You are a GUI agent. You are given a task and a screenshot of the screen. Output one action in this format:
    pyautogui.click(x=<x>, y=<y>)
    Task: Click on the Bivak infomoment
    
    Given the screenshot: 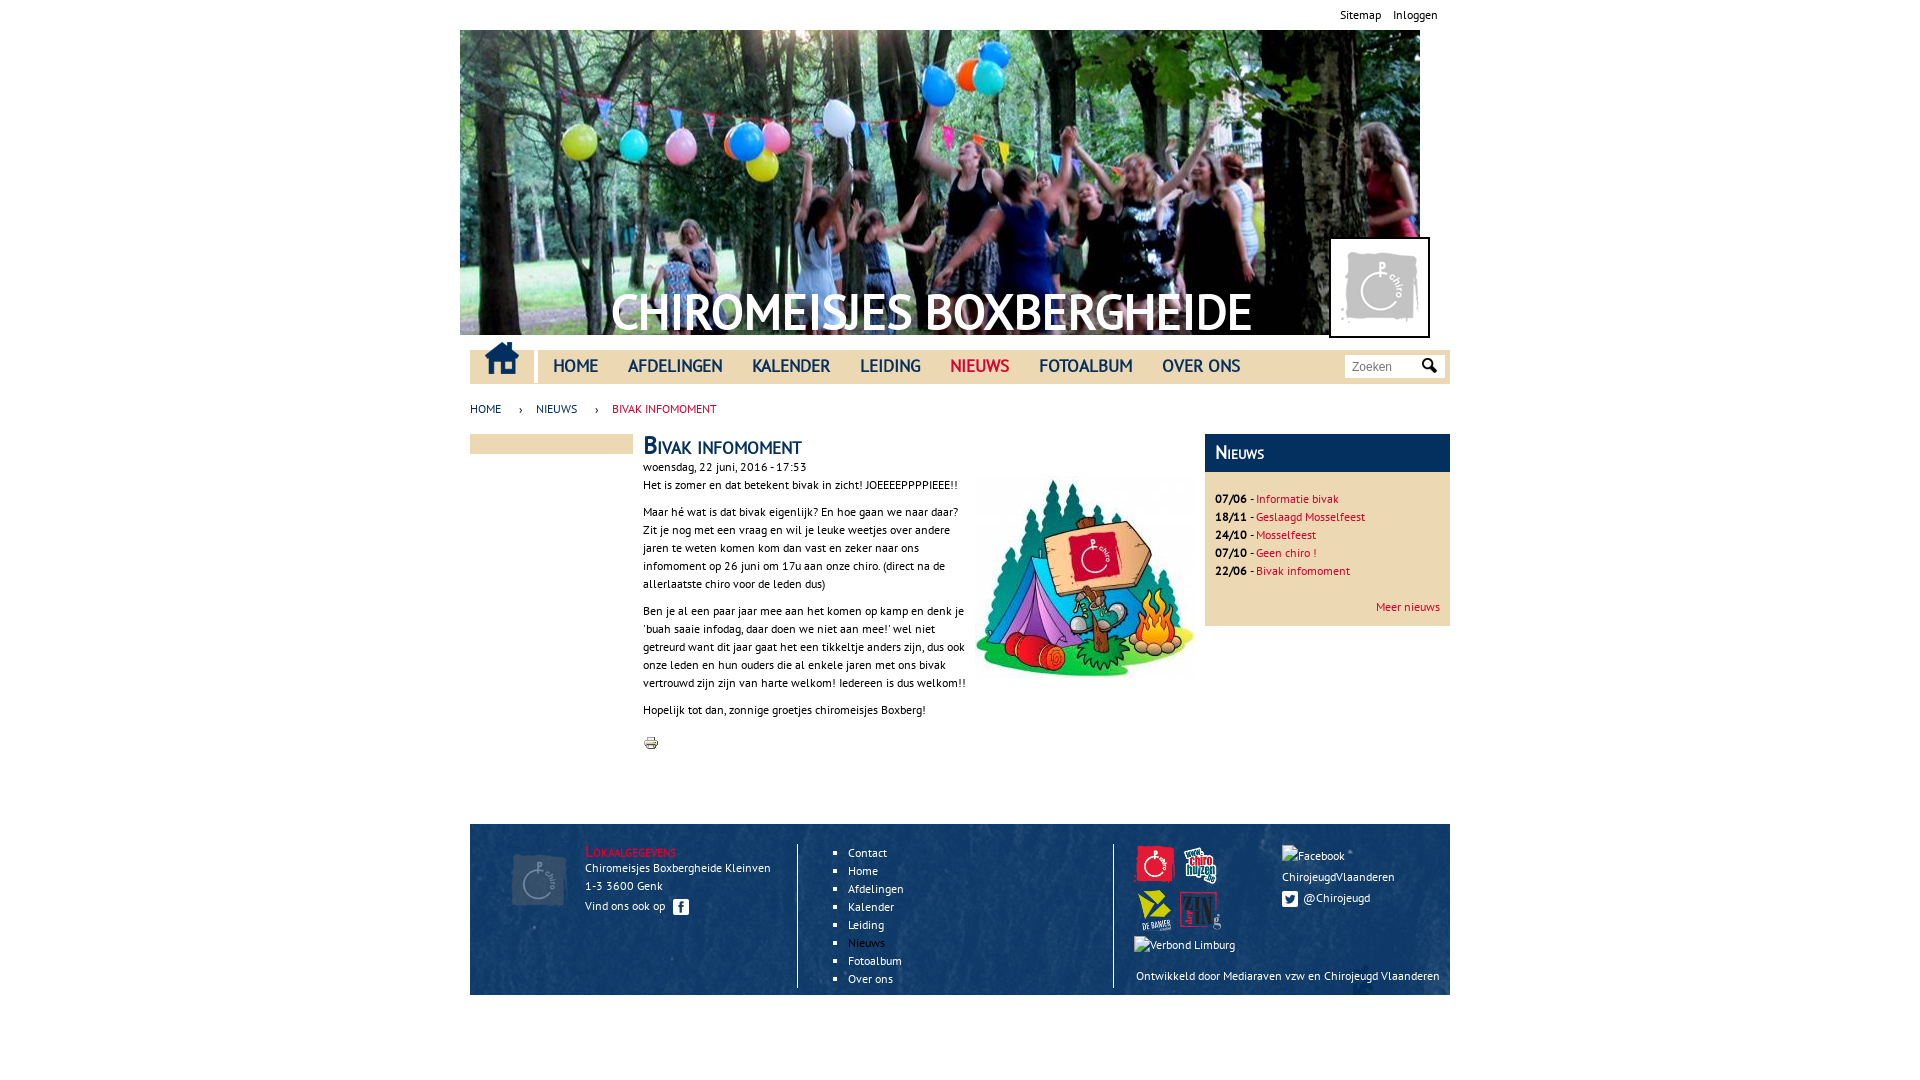 What is the action you would take?
    pyautogui.click(x=1085, y=674)
    